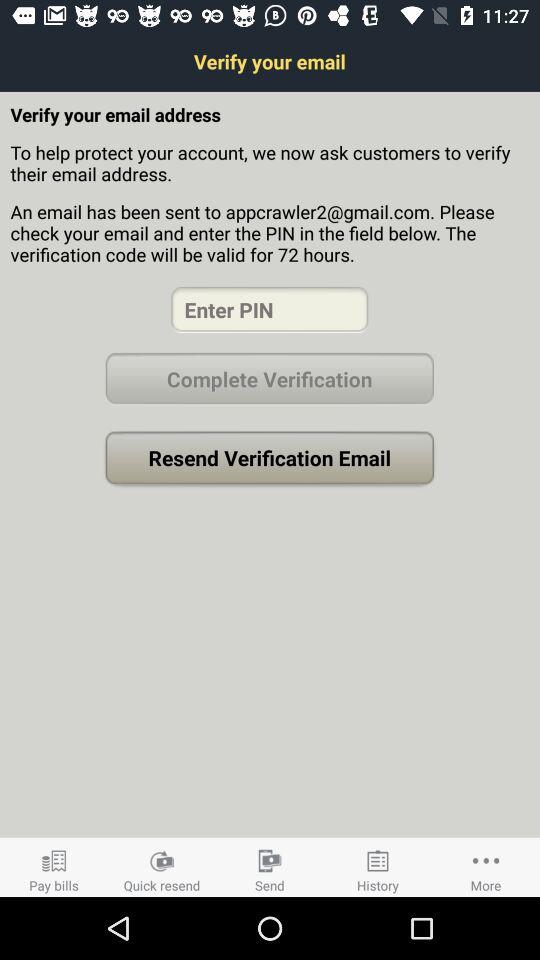 The width and height of the screenshot is (540, 960). I want to click on tap the complete verification item, so click(269, 378).